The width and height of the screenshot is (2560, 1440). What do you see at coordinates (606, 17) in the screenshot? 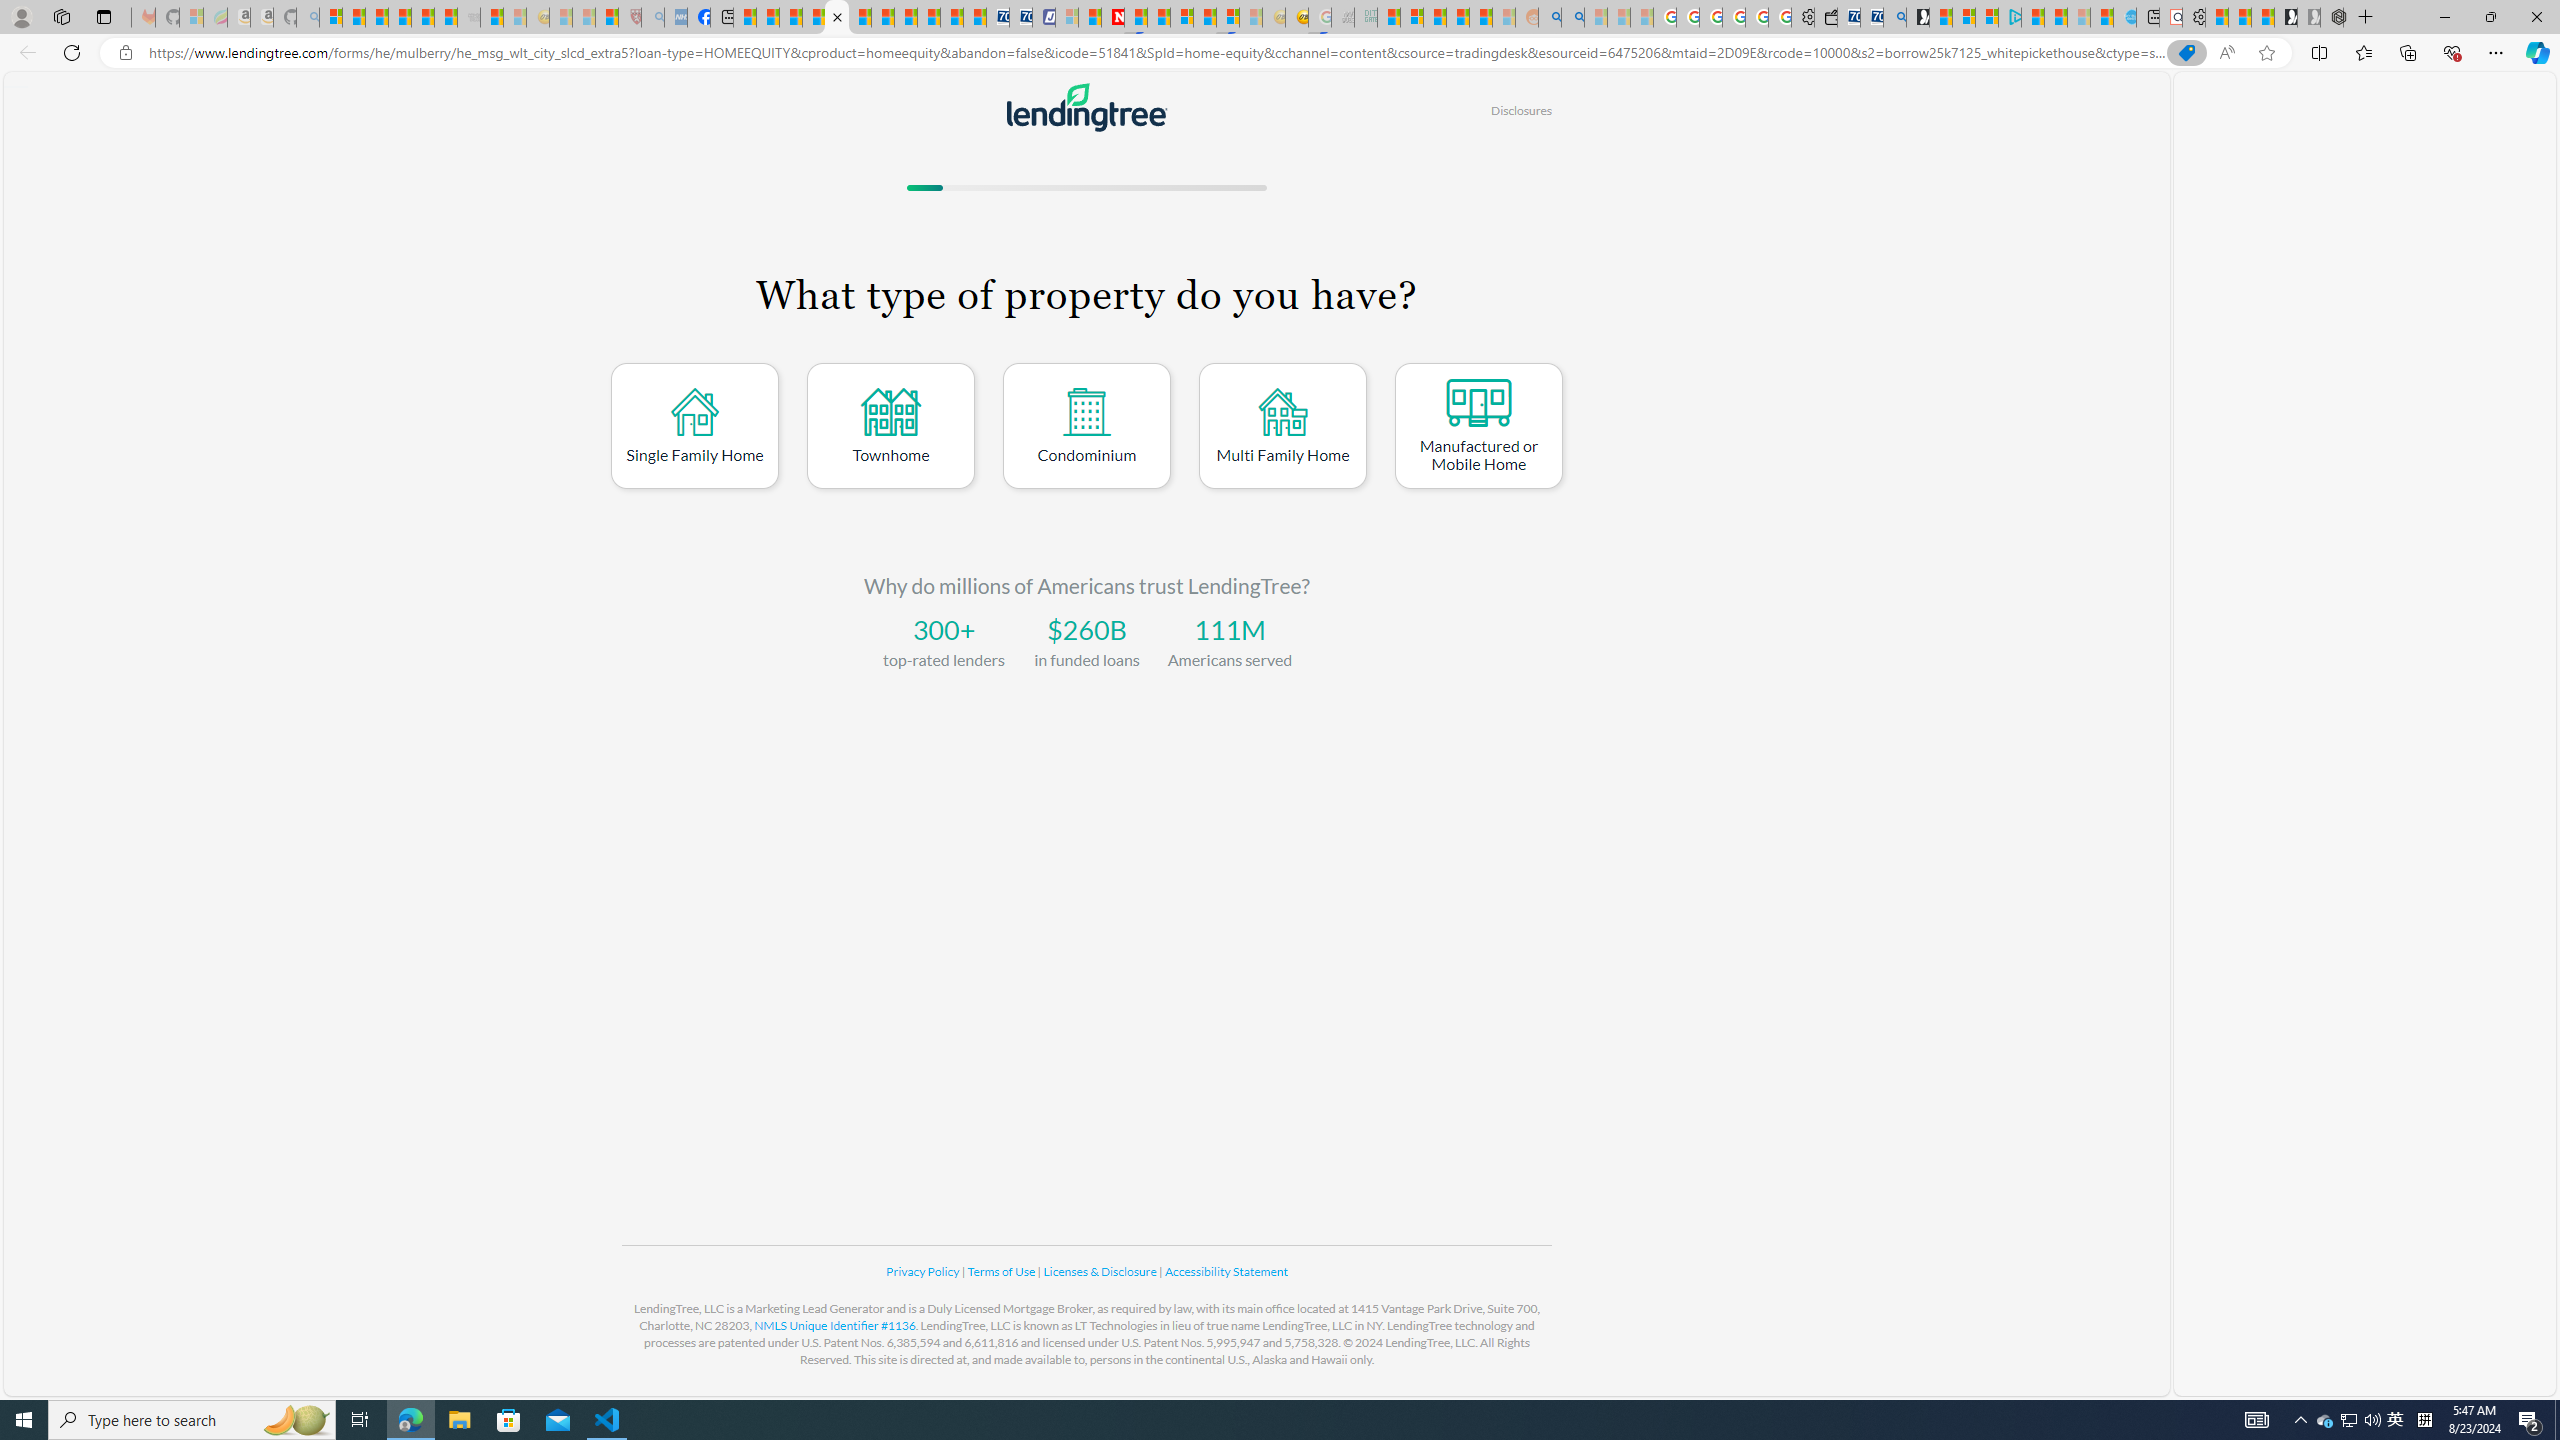
I see `Local - MSN` at bounding box center [606, 17].